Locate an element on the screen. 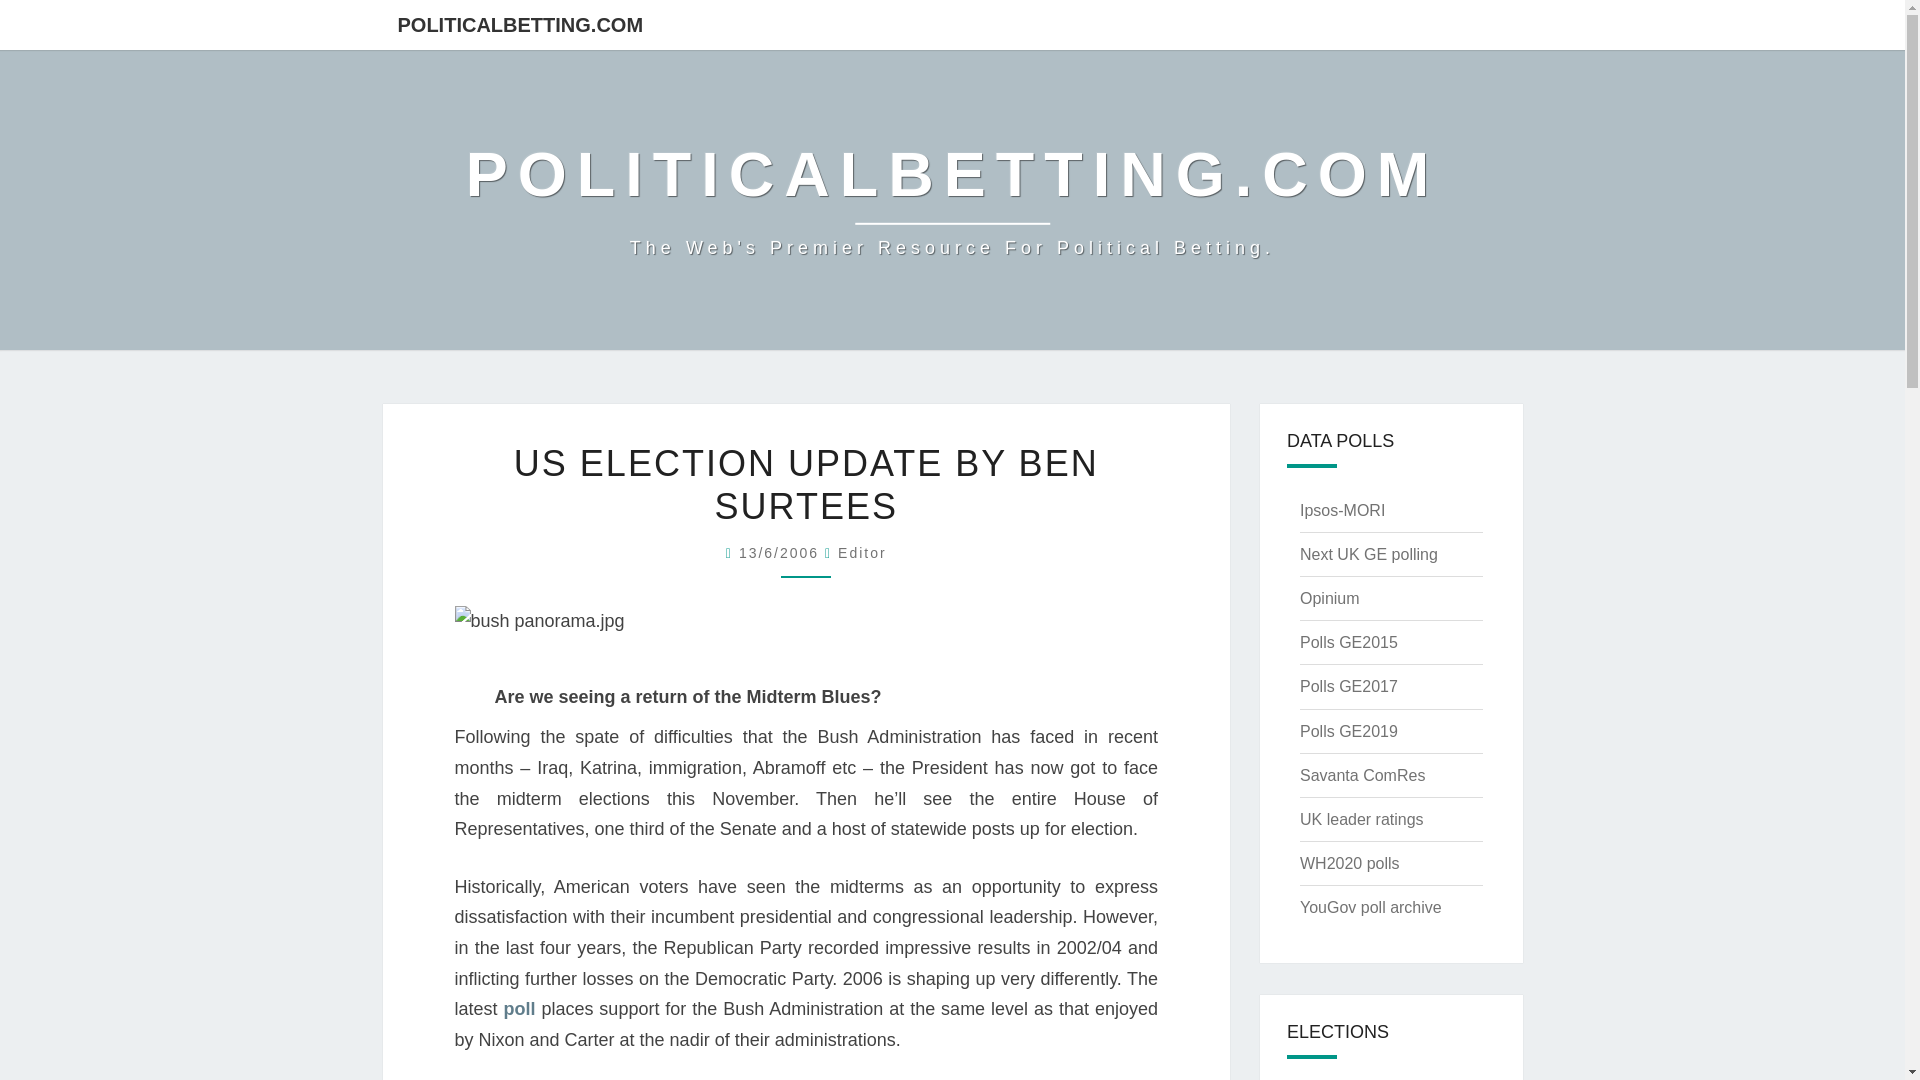  Next UK GE polling is located at coordinates (1368, 554).